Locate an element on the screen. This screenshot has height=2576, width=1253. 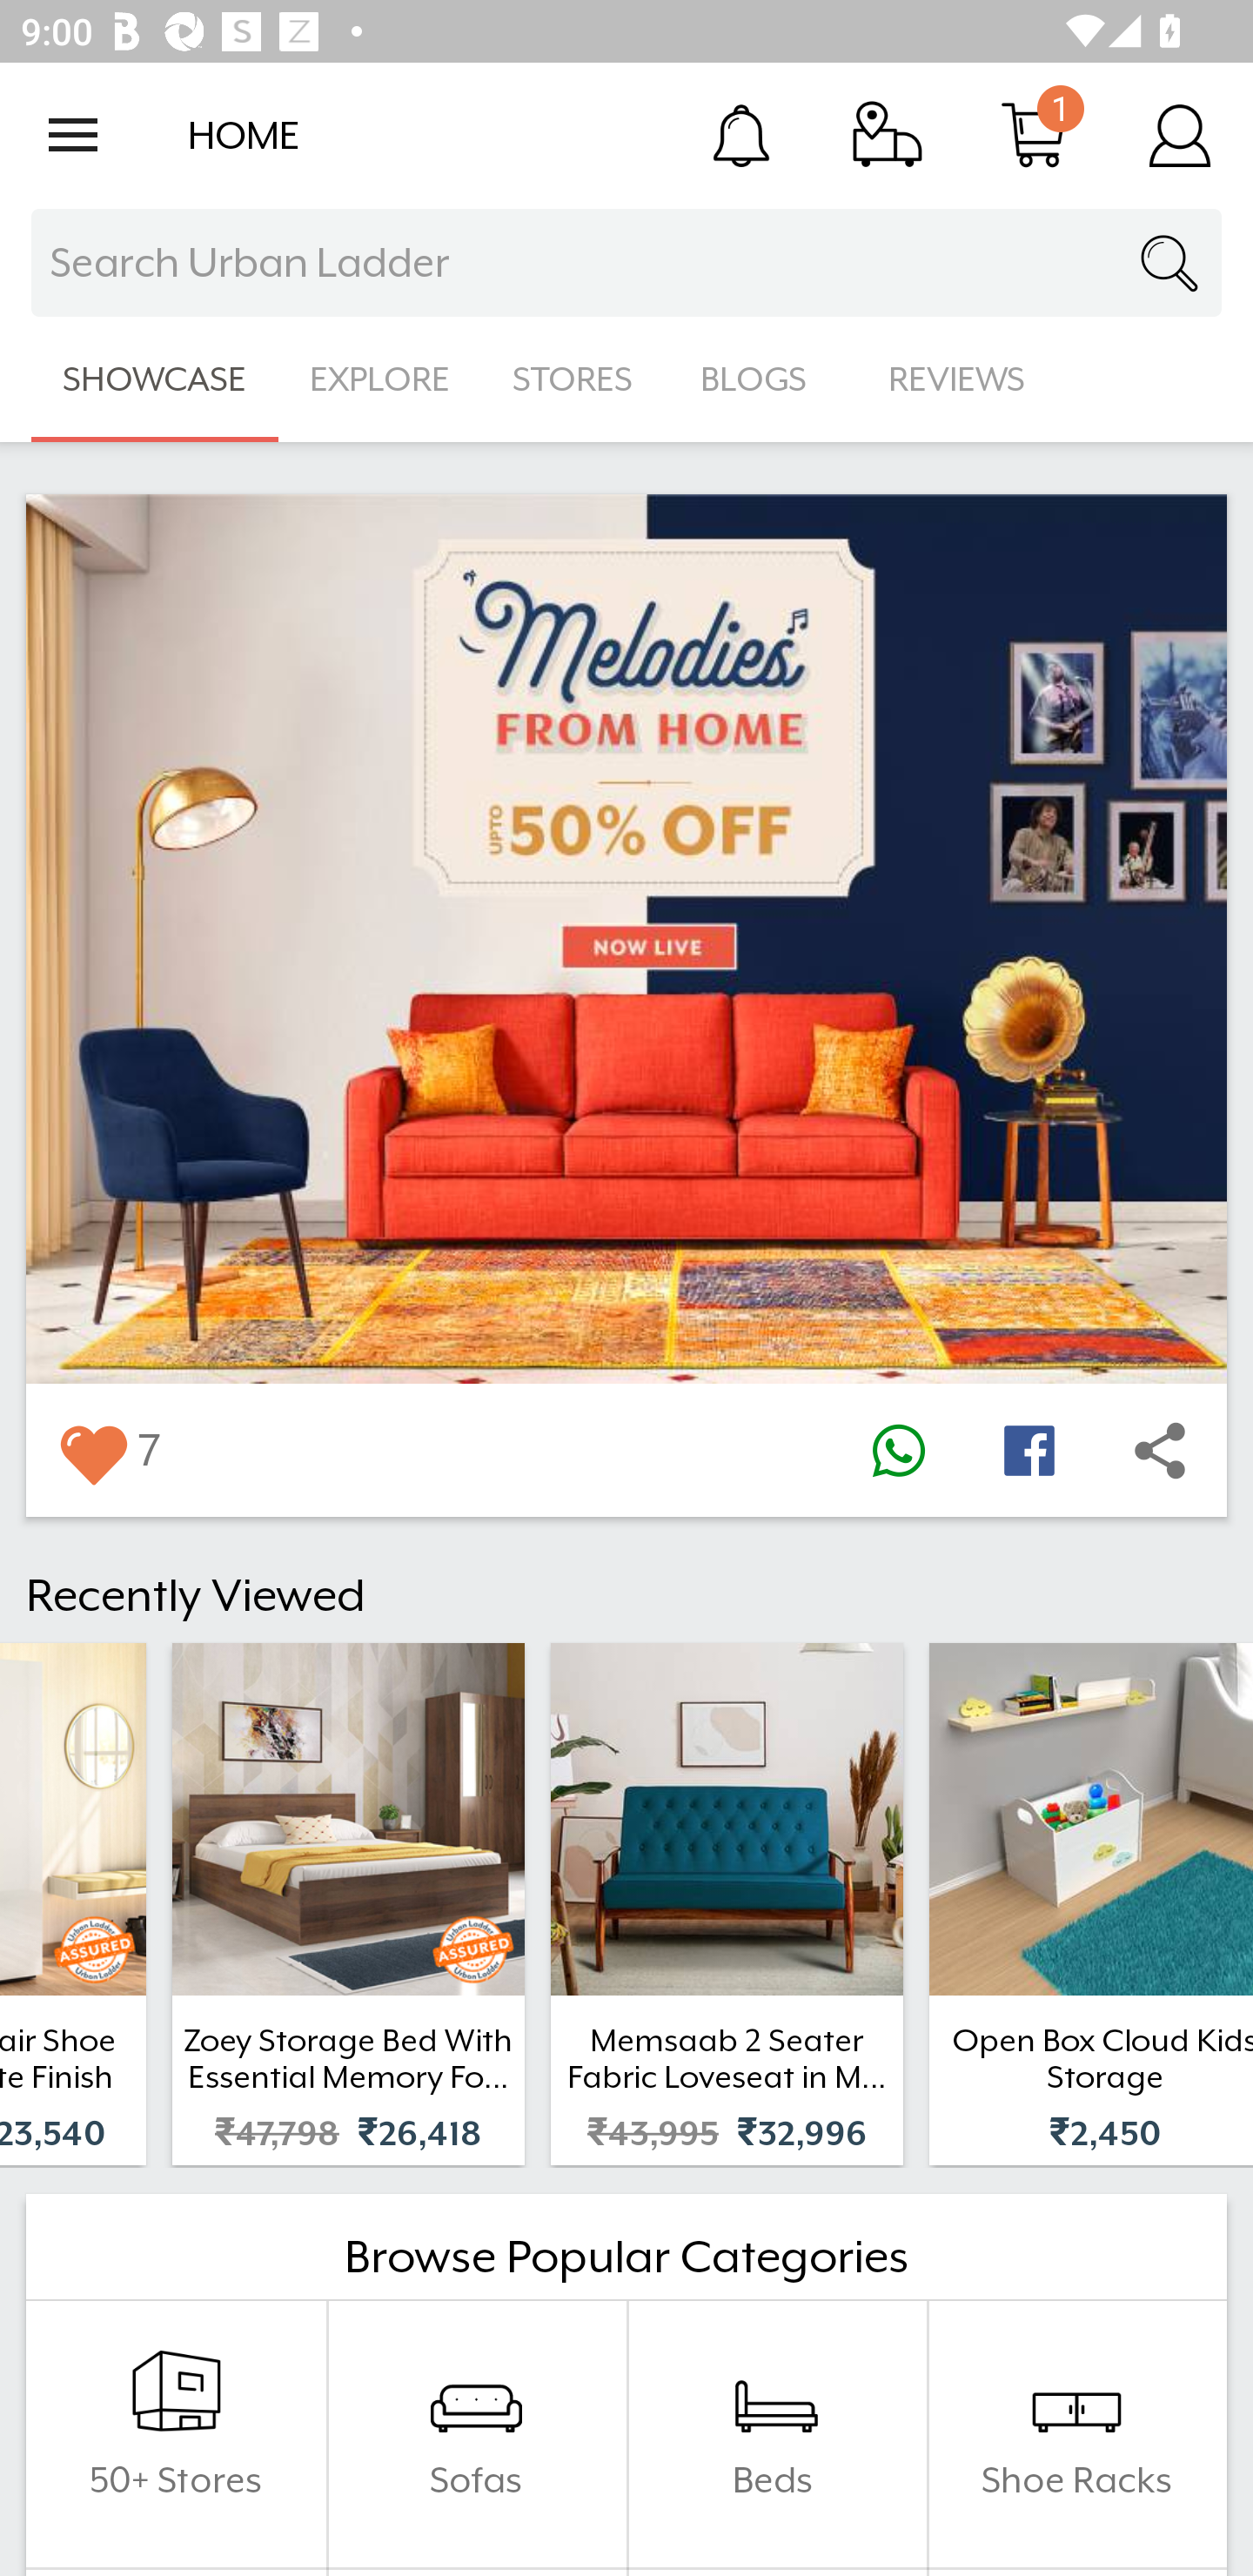
Open Box Cloud Kids Storage ₹2,450 is located at coordinates (1091, 1904).